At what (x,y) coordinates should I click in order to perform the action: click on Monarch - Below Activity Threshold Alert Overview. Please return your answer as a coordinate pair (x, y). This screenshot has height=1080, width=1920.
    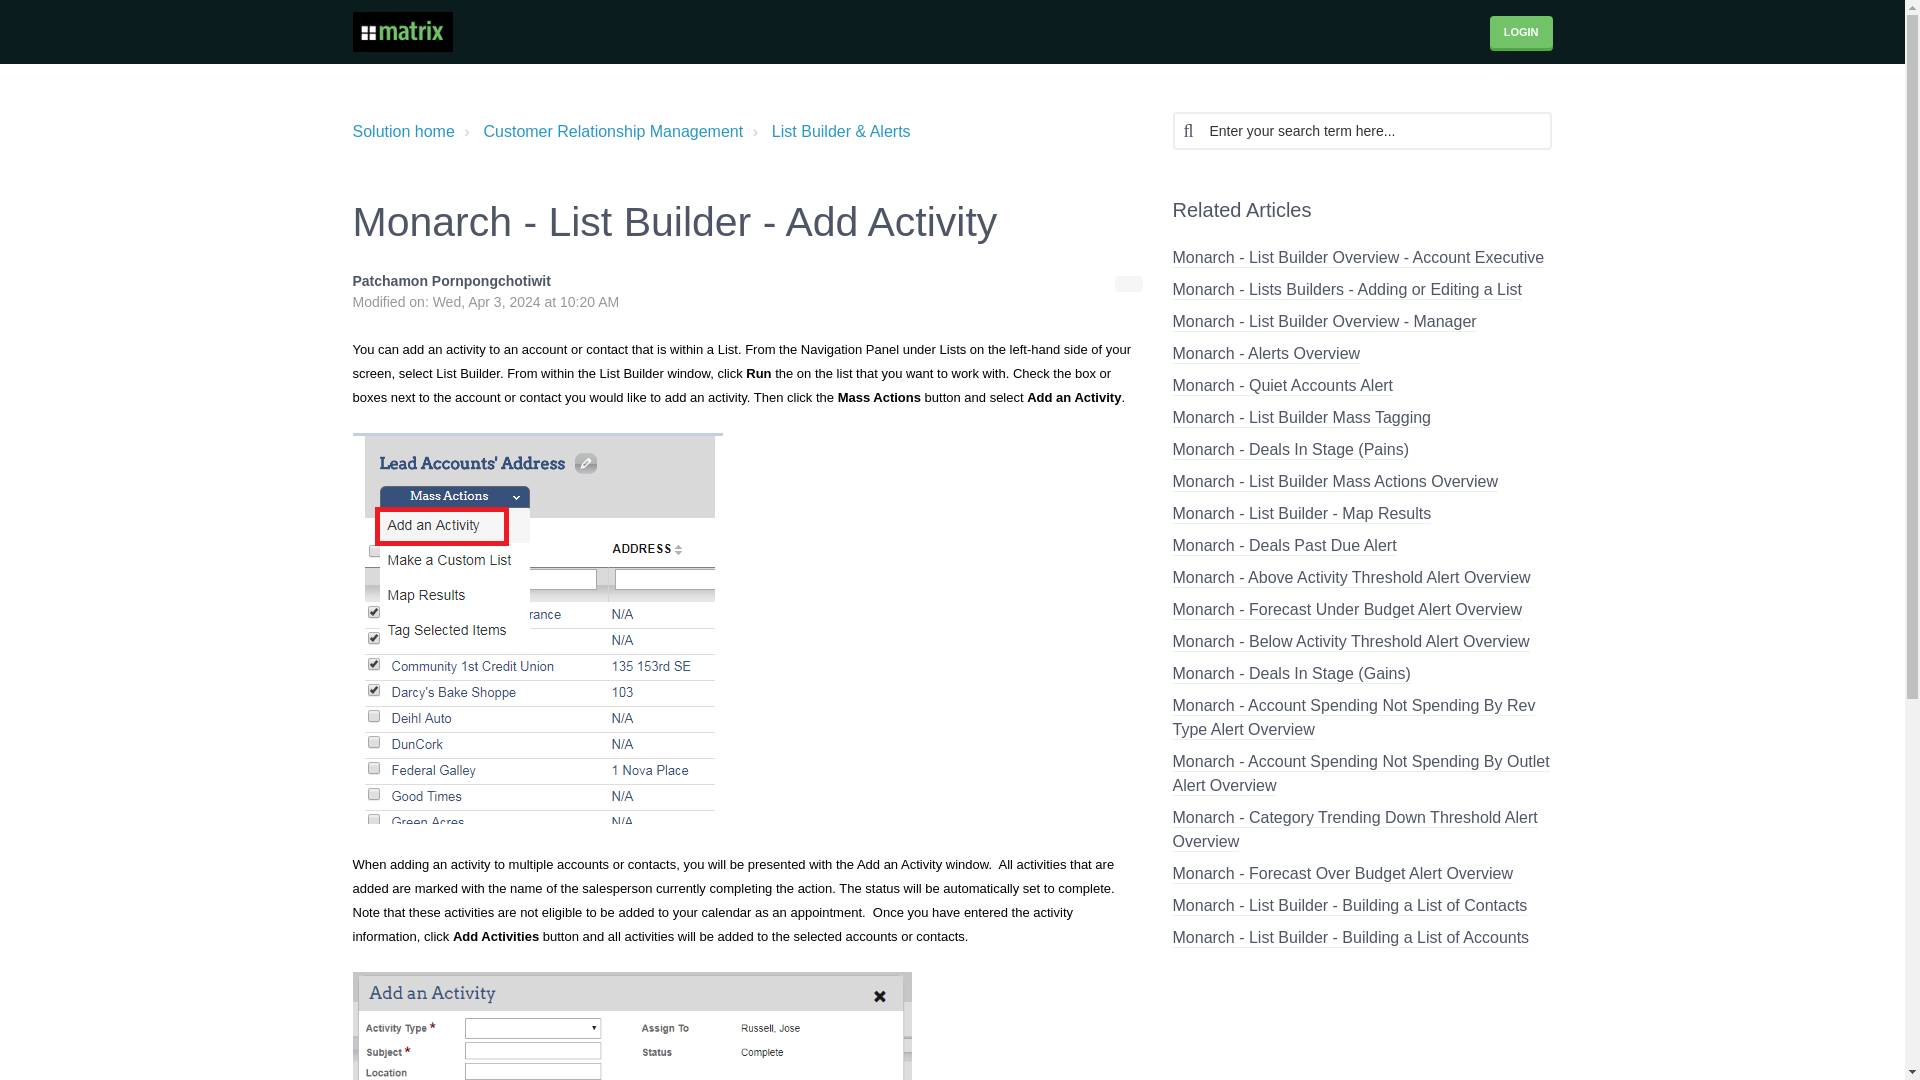
    Looking at the image, I should click on (1350, 642).